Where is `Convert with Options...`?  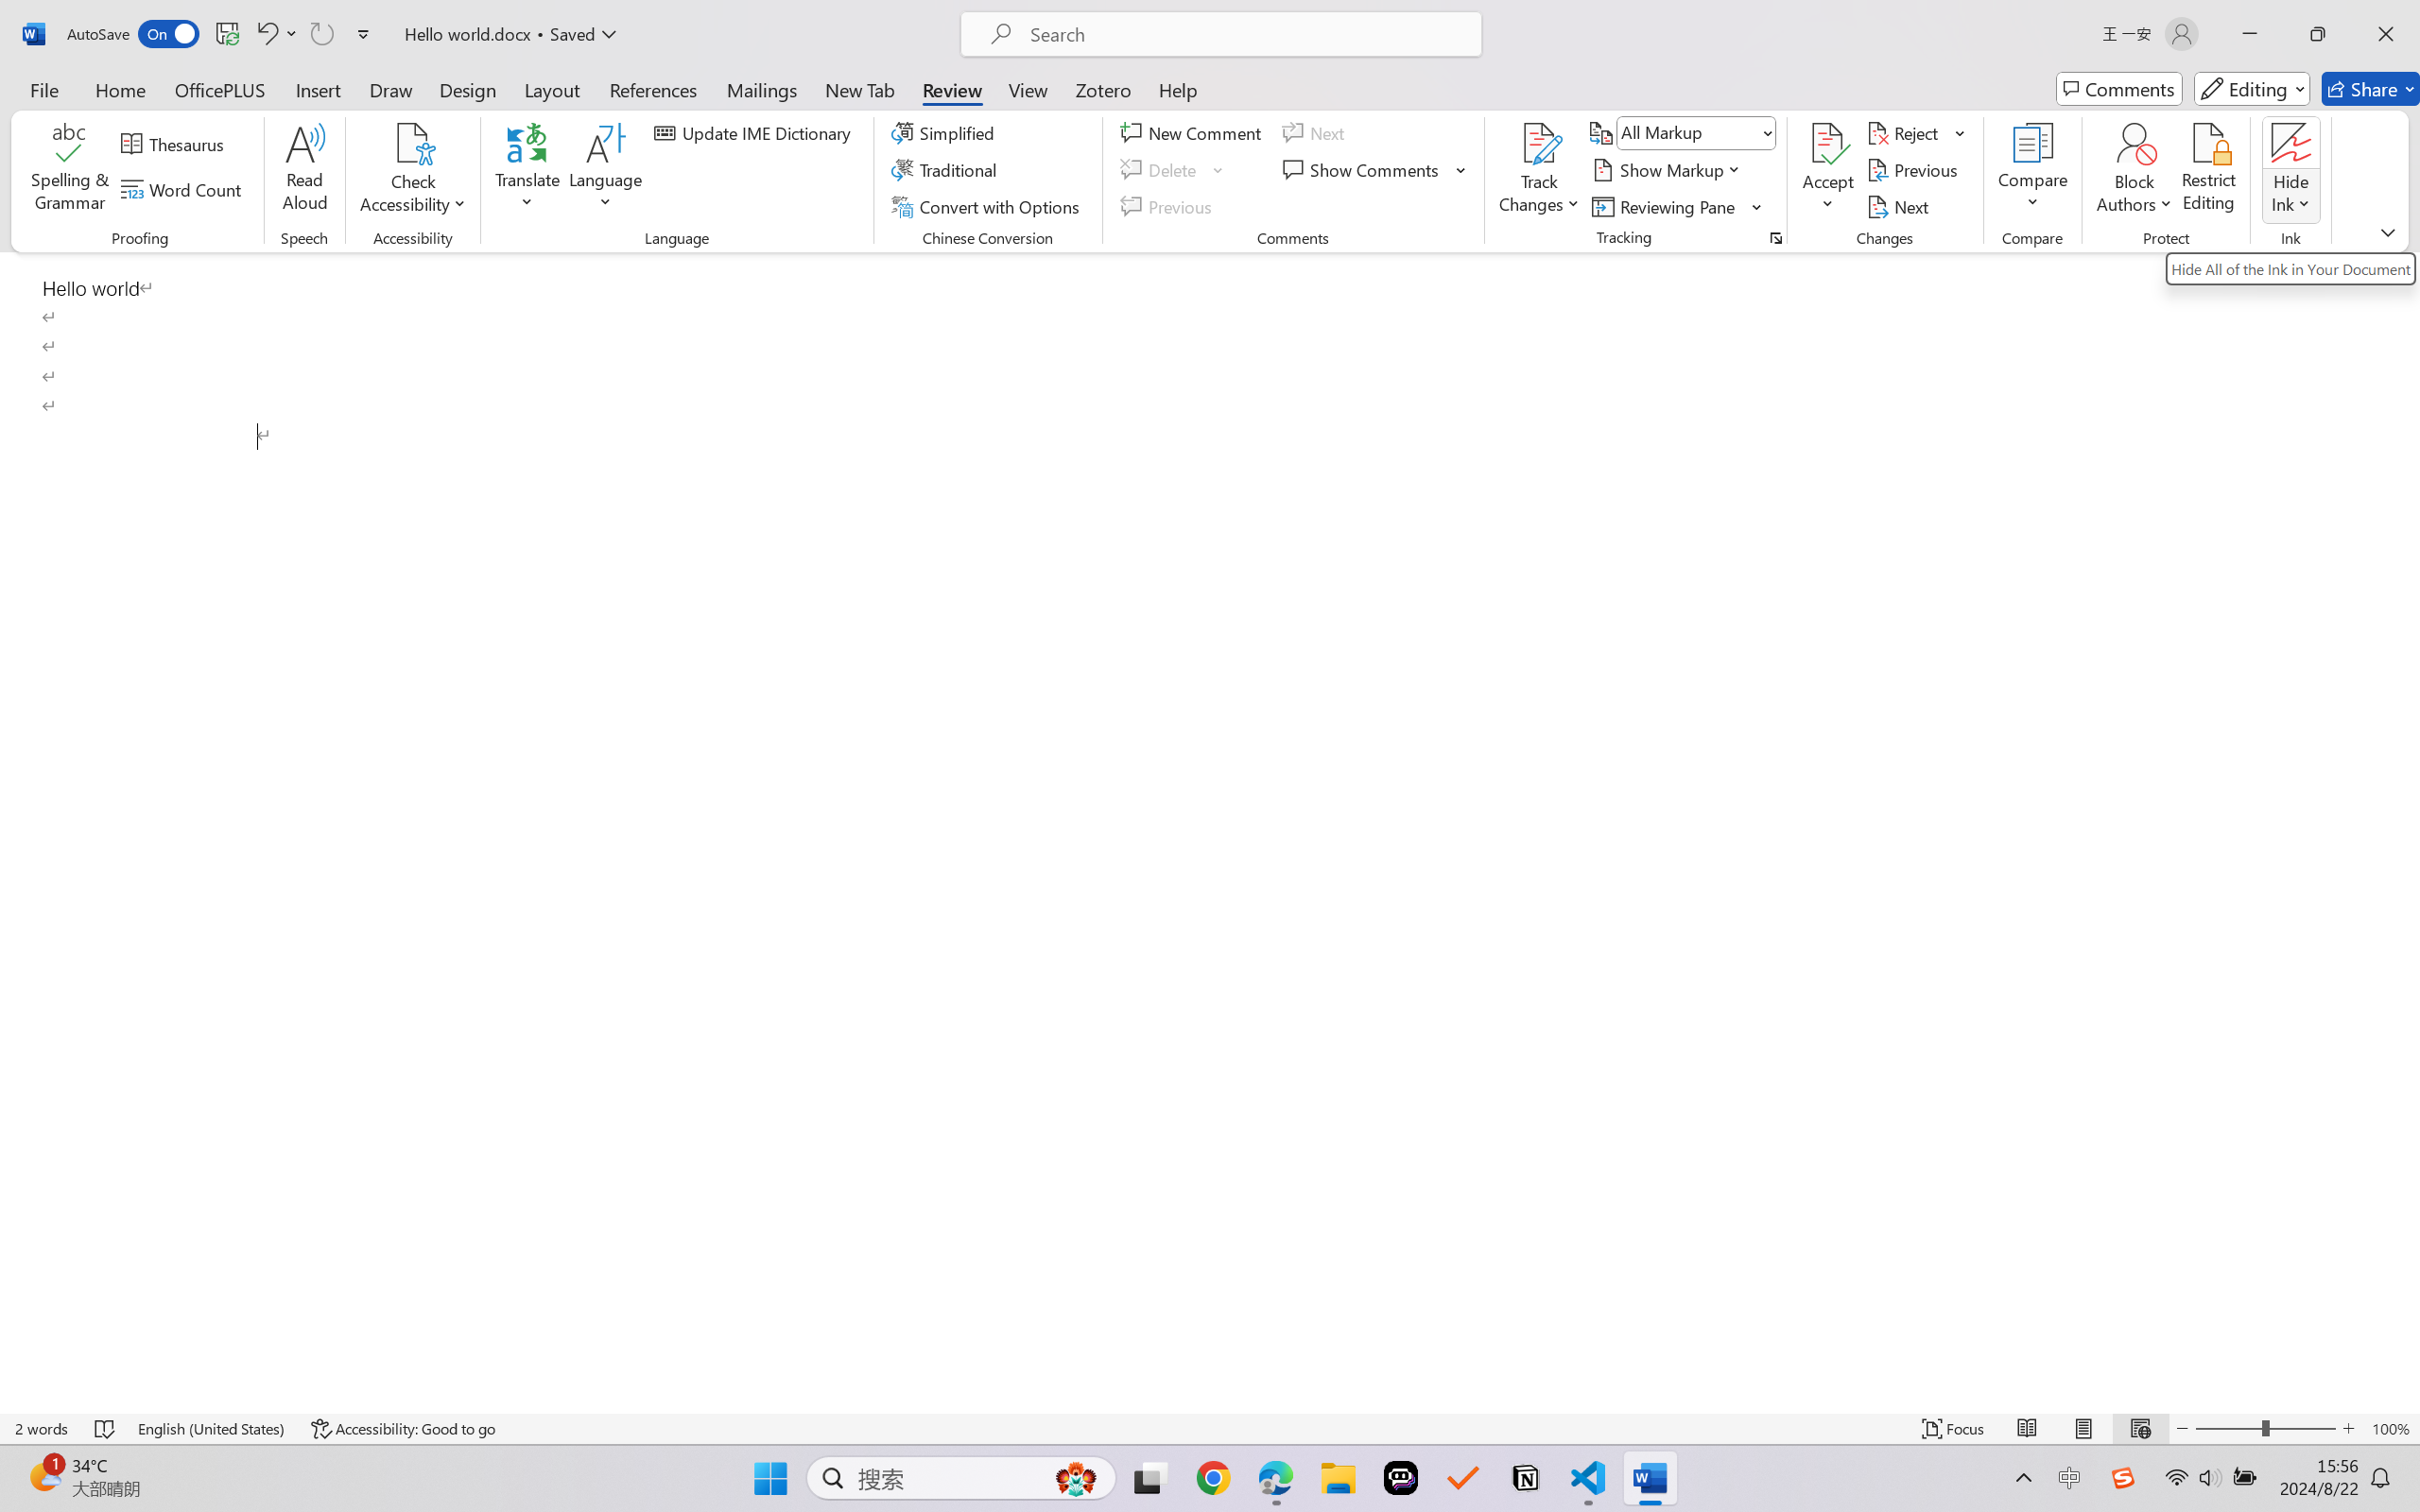
Convert with Options... is located at coordinates (988, 206).